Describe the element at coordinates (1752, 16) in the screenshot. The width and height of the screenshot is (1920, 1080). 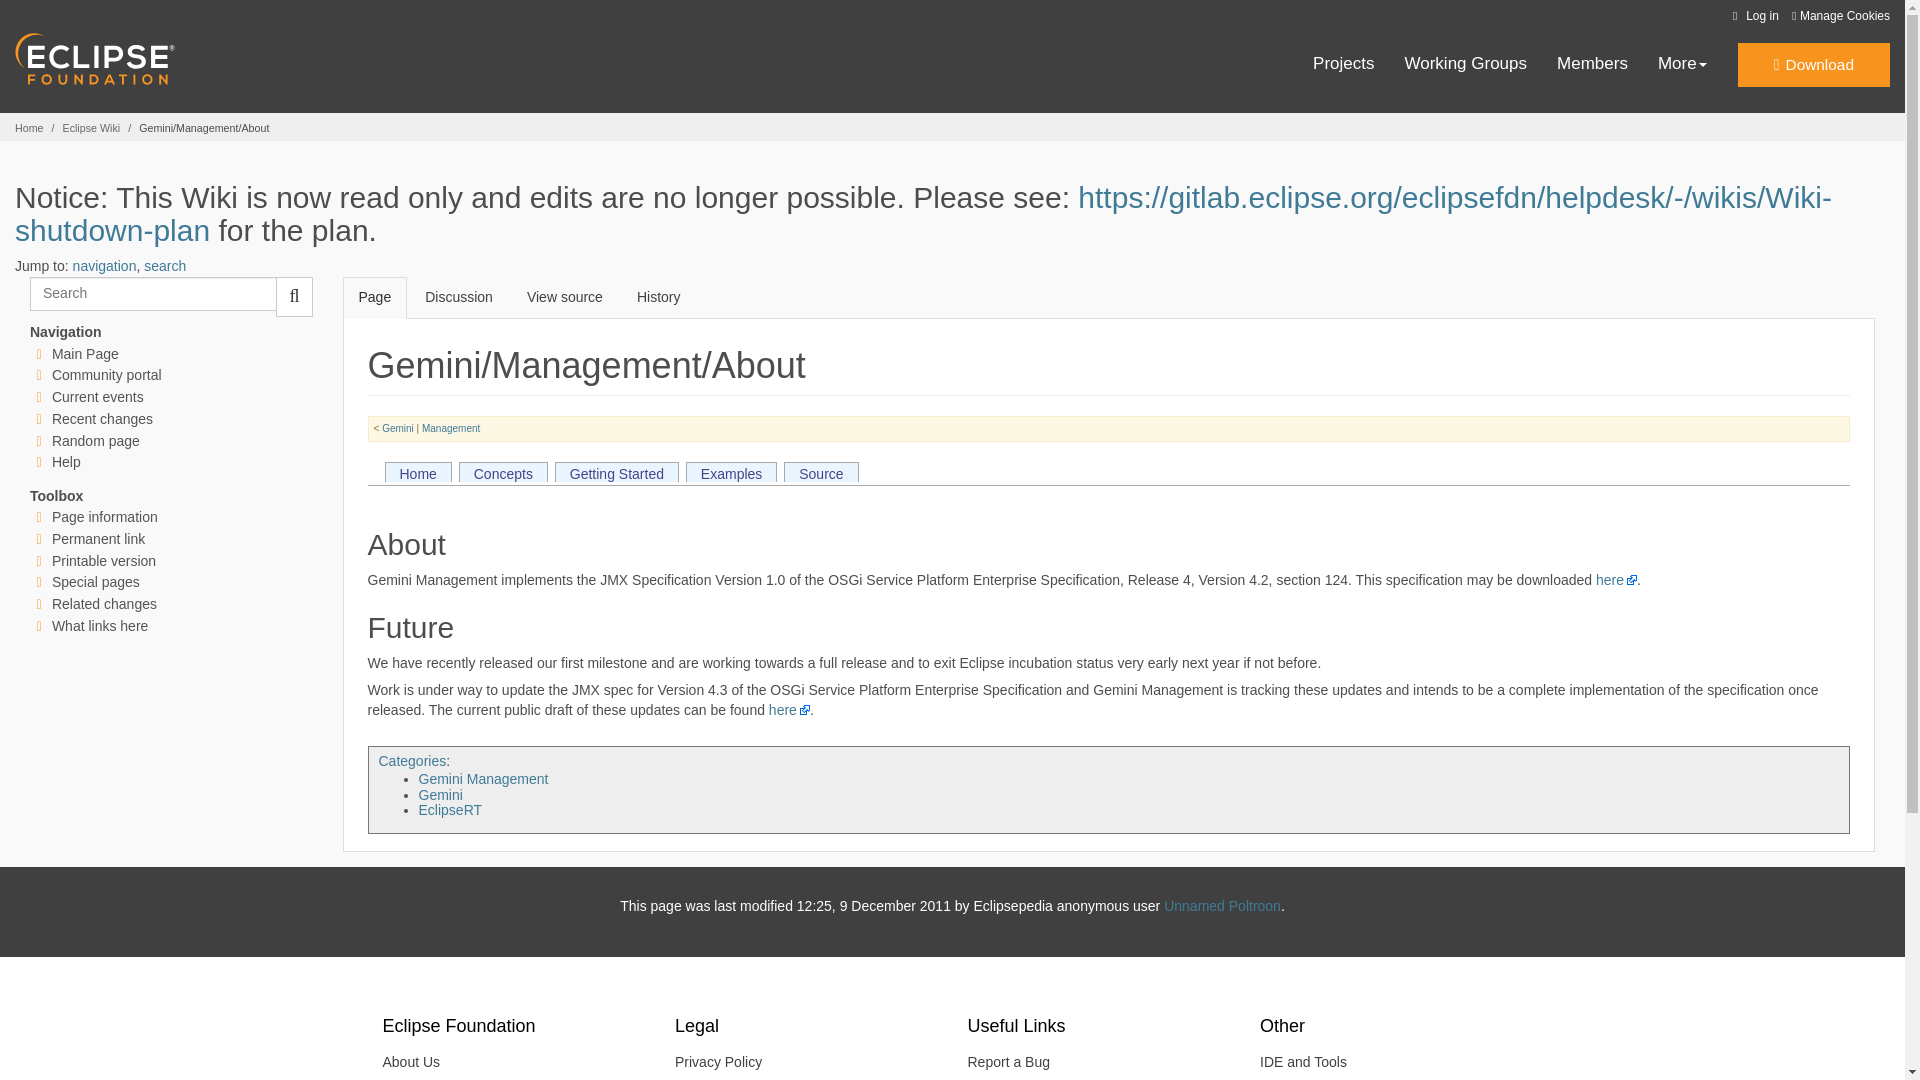
I see `Log in` at that location.